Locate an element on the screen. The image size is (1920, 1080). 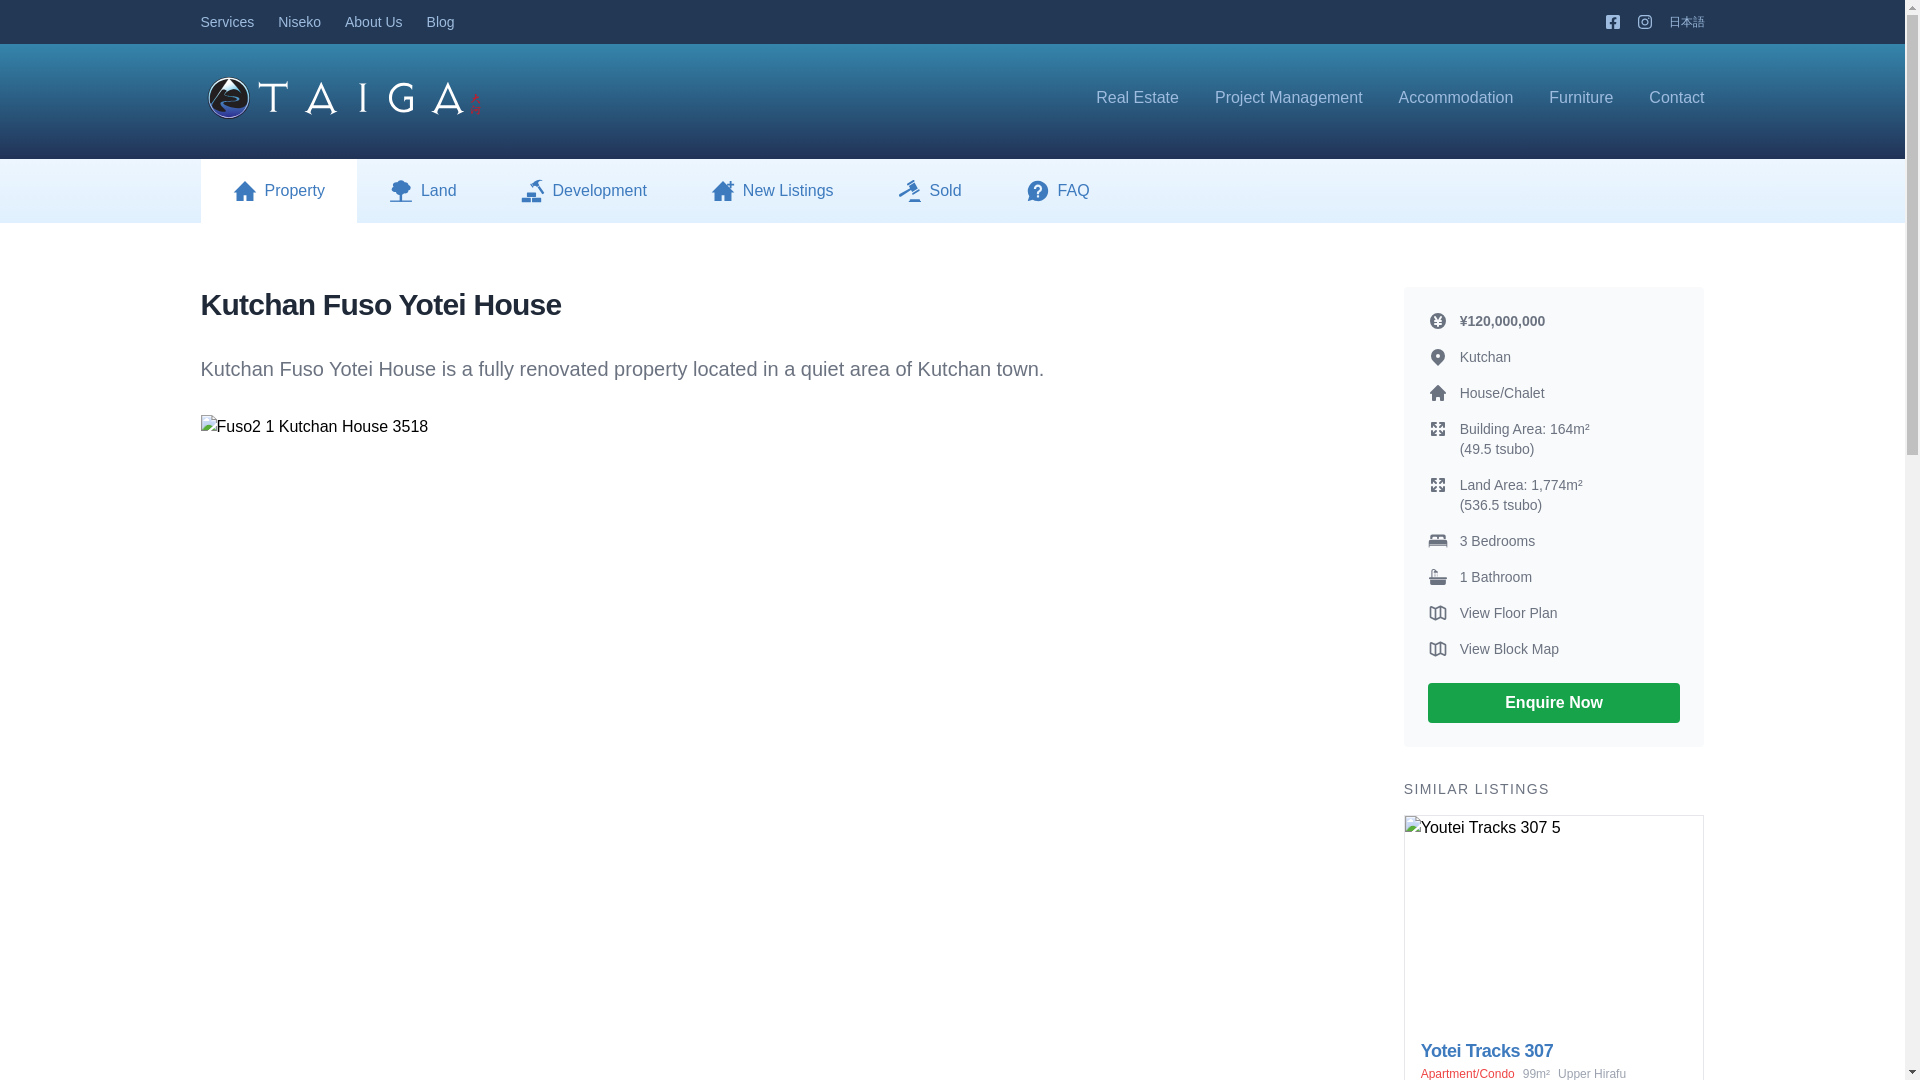
Niseko is located at coordinates (299, 22).